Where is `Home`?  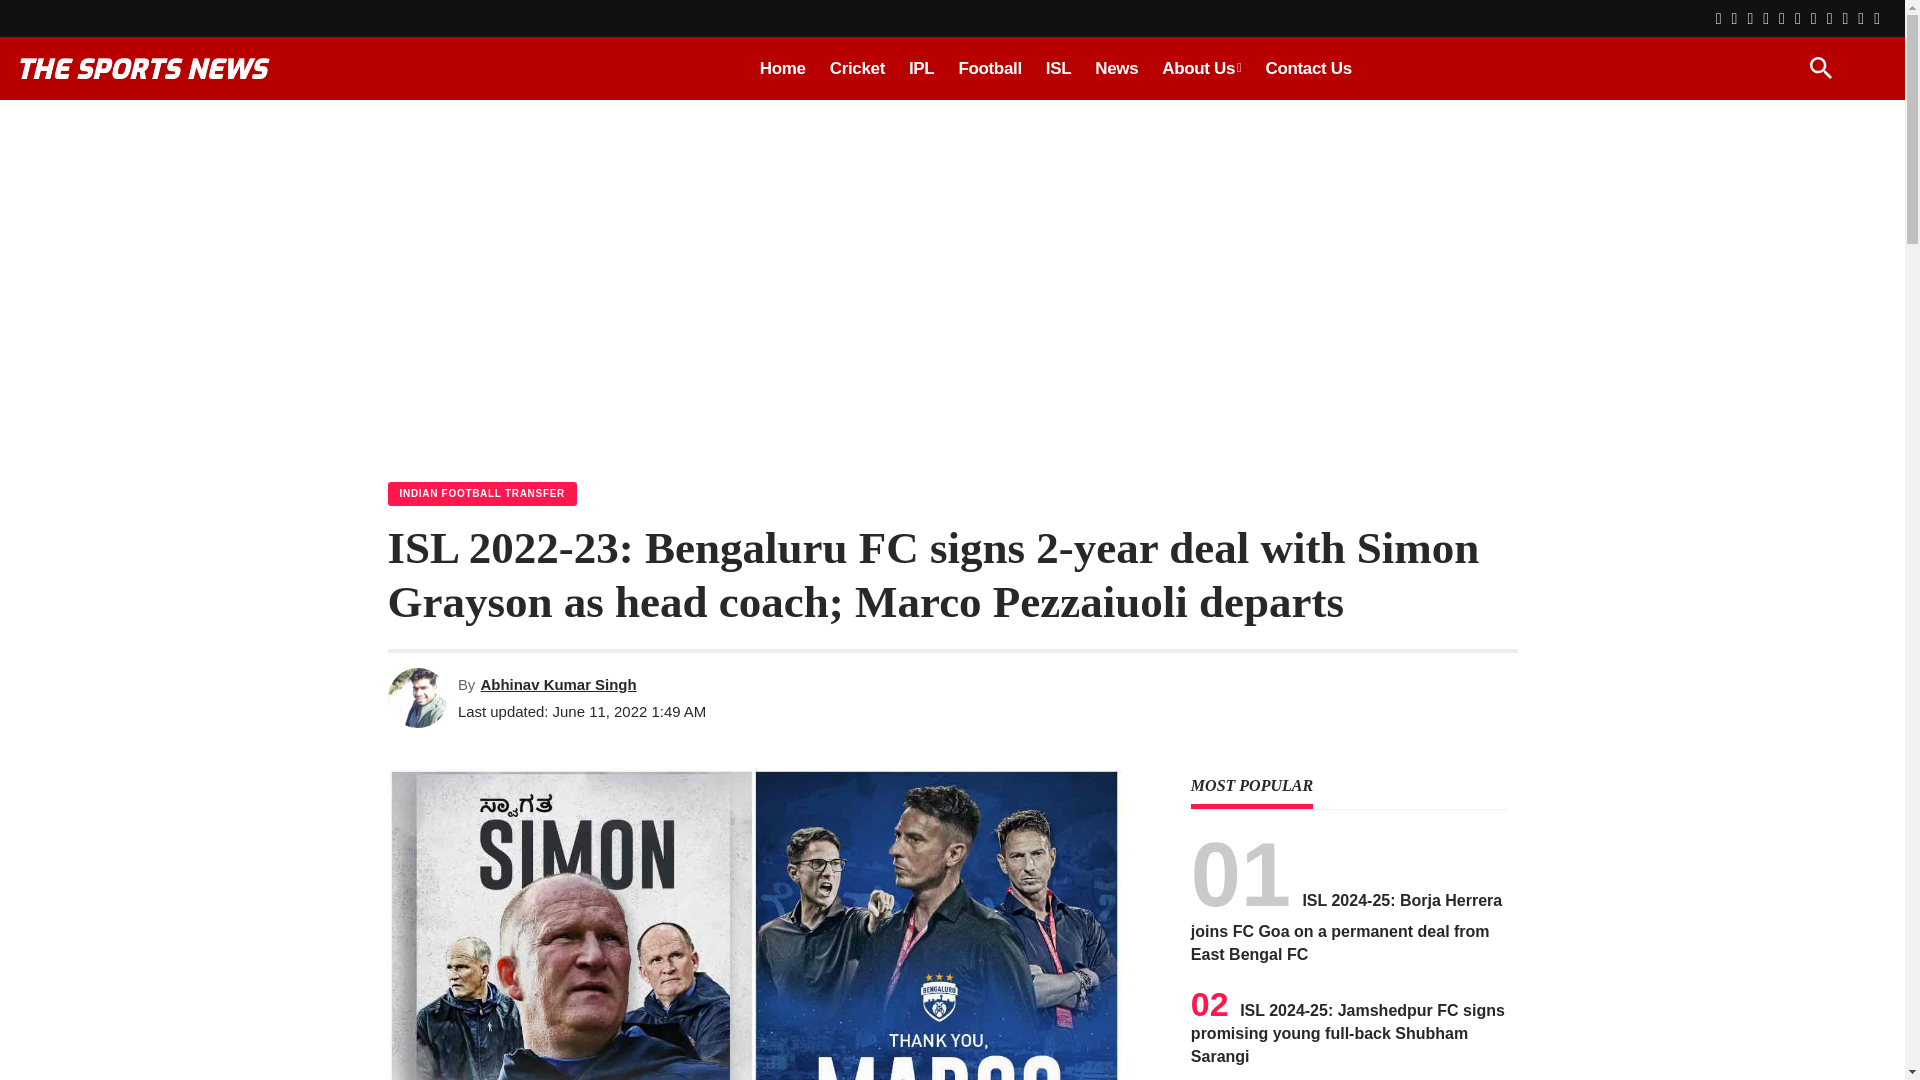 Home is located at coordinates (782, 68).